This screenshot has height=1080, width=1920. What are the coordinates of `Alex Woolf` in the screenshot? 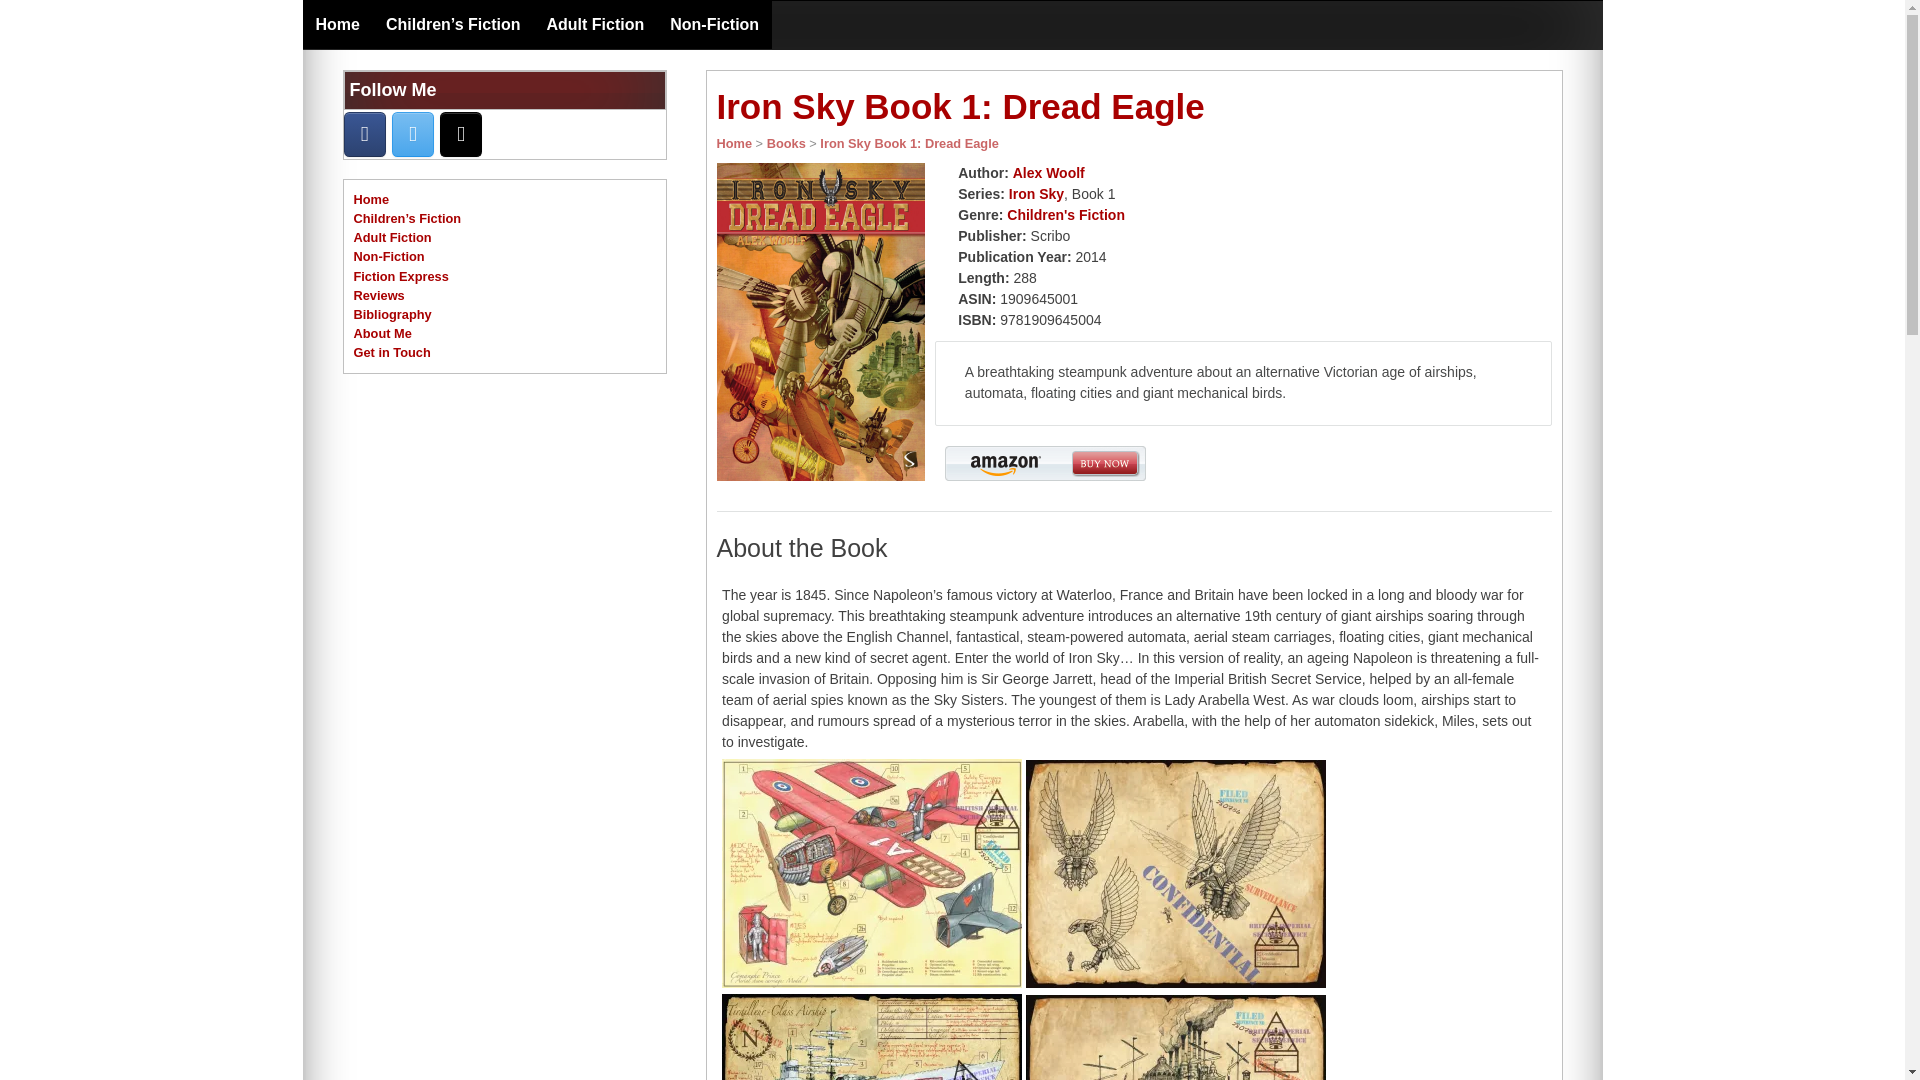 It's located at (1048, 173).